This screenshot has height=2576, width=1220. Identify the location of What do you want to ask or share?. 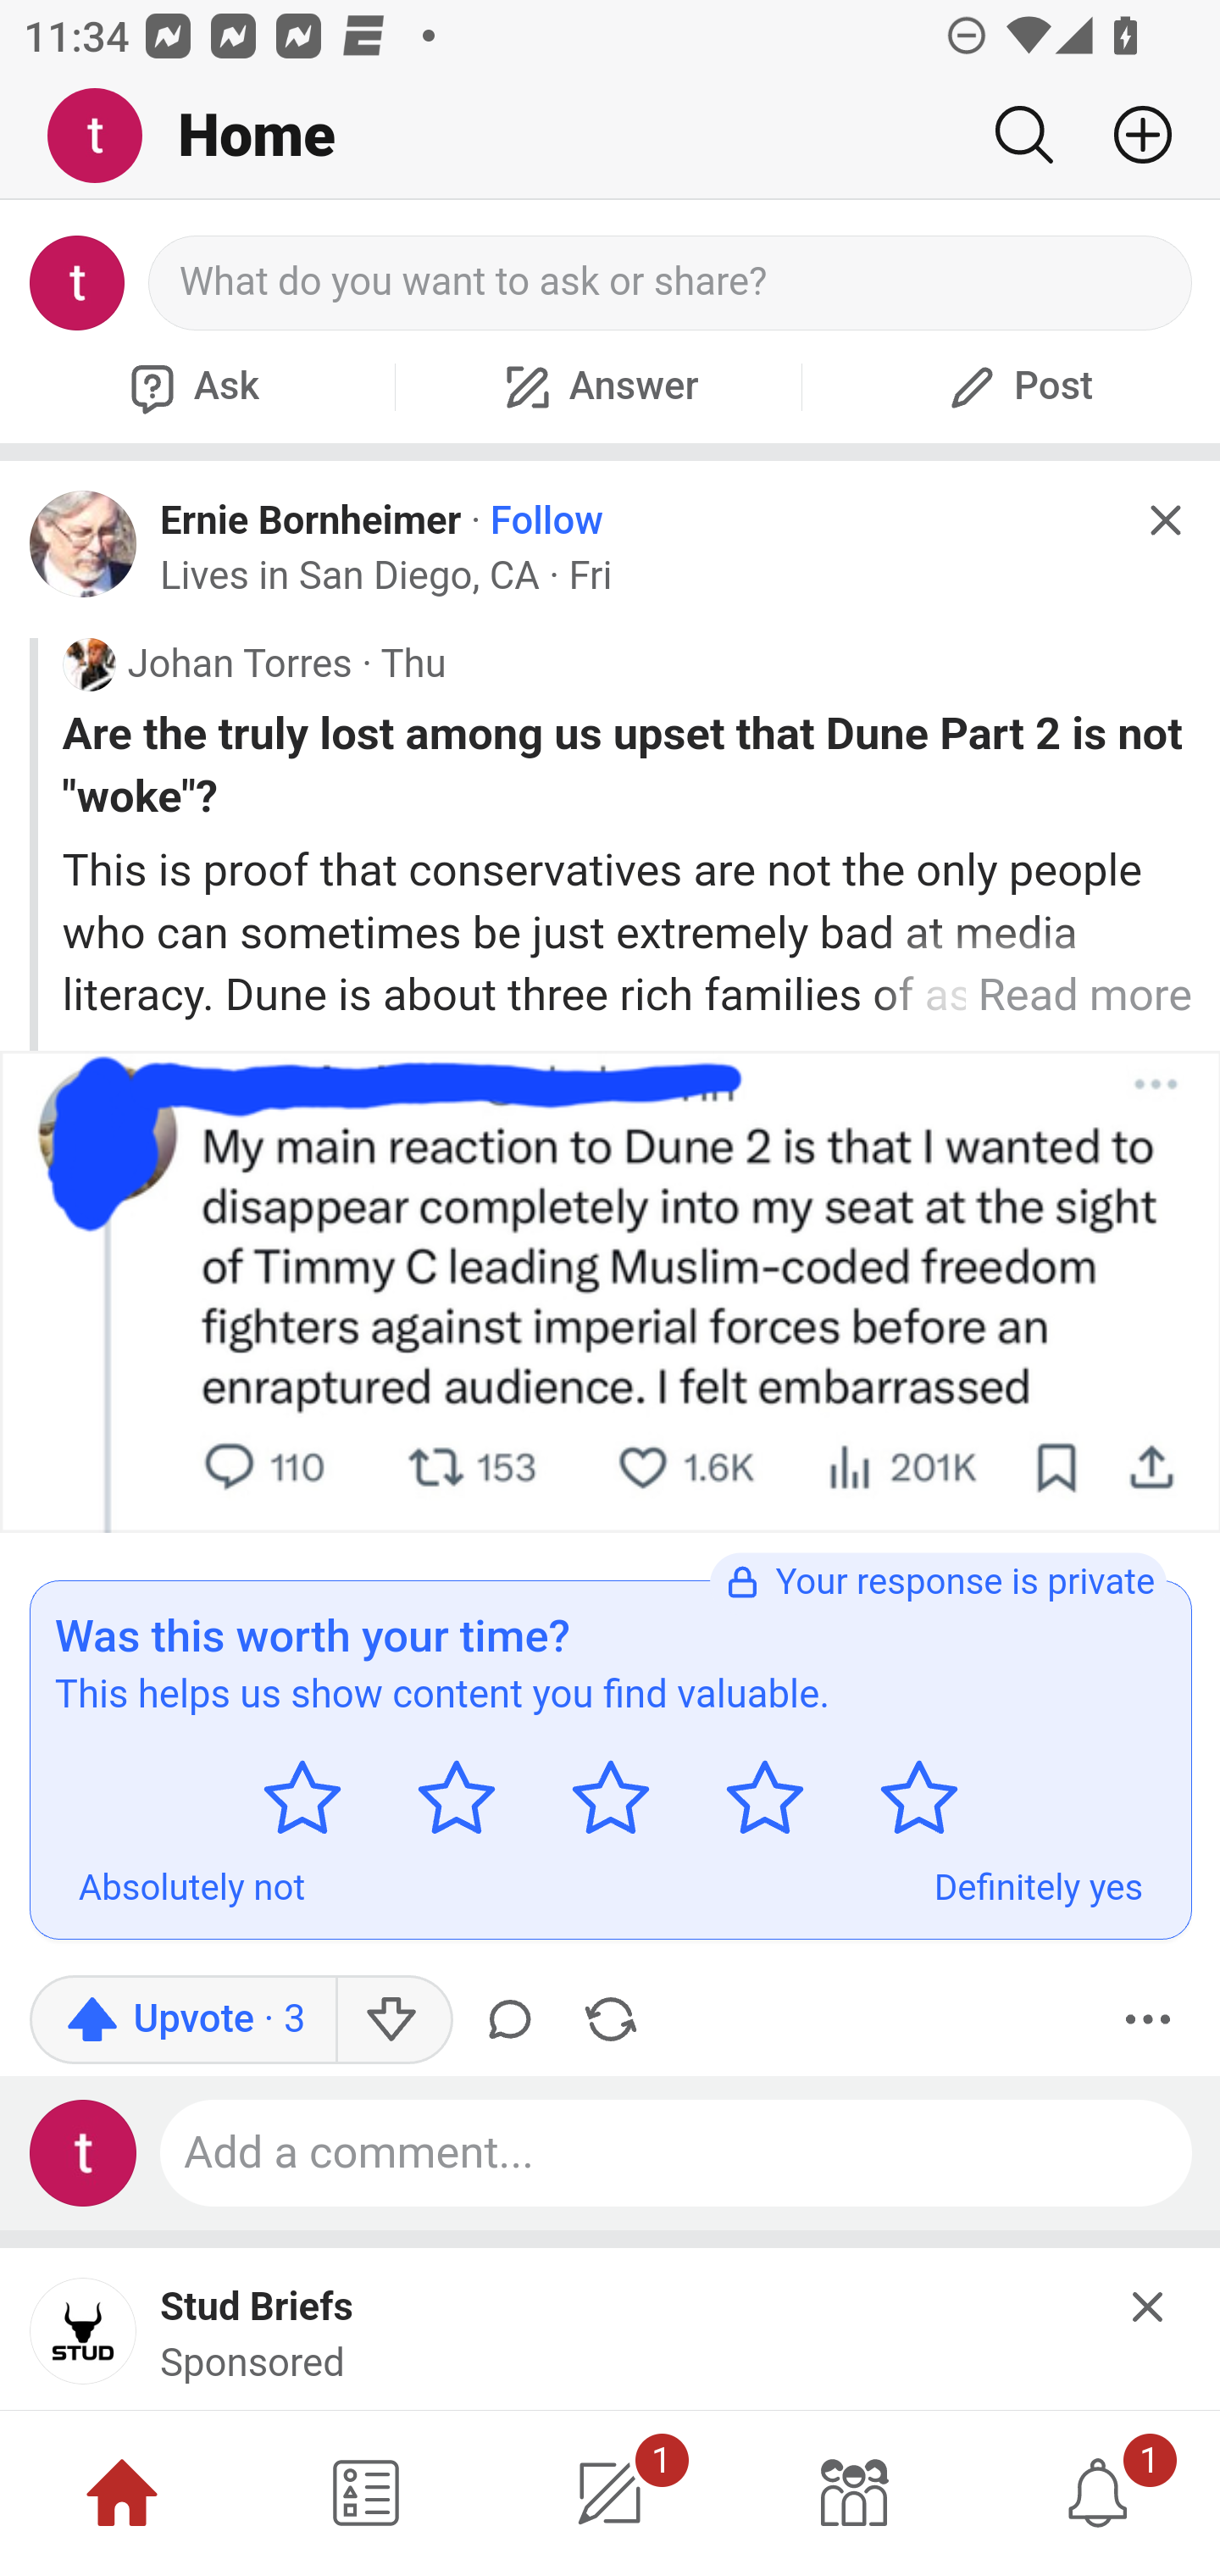
(671, 283).